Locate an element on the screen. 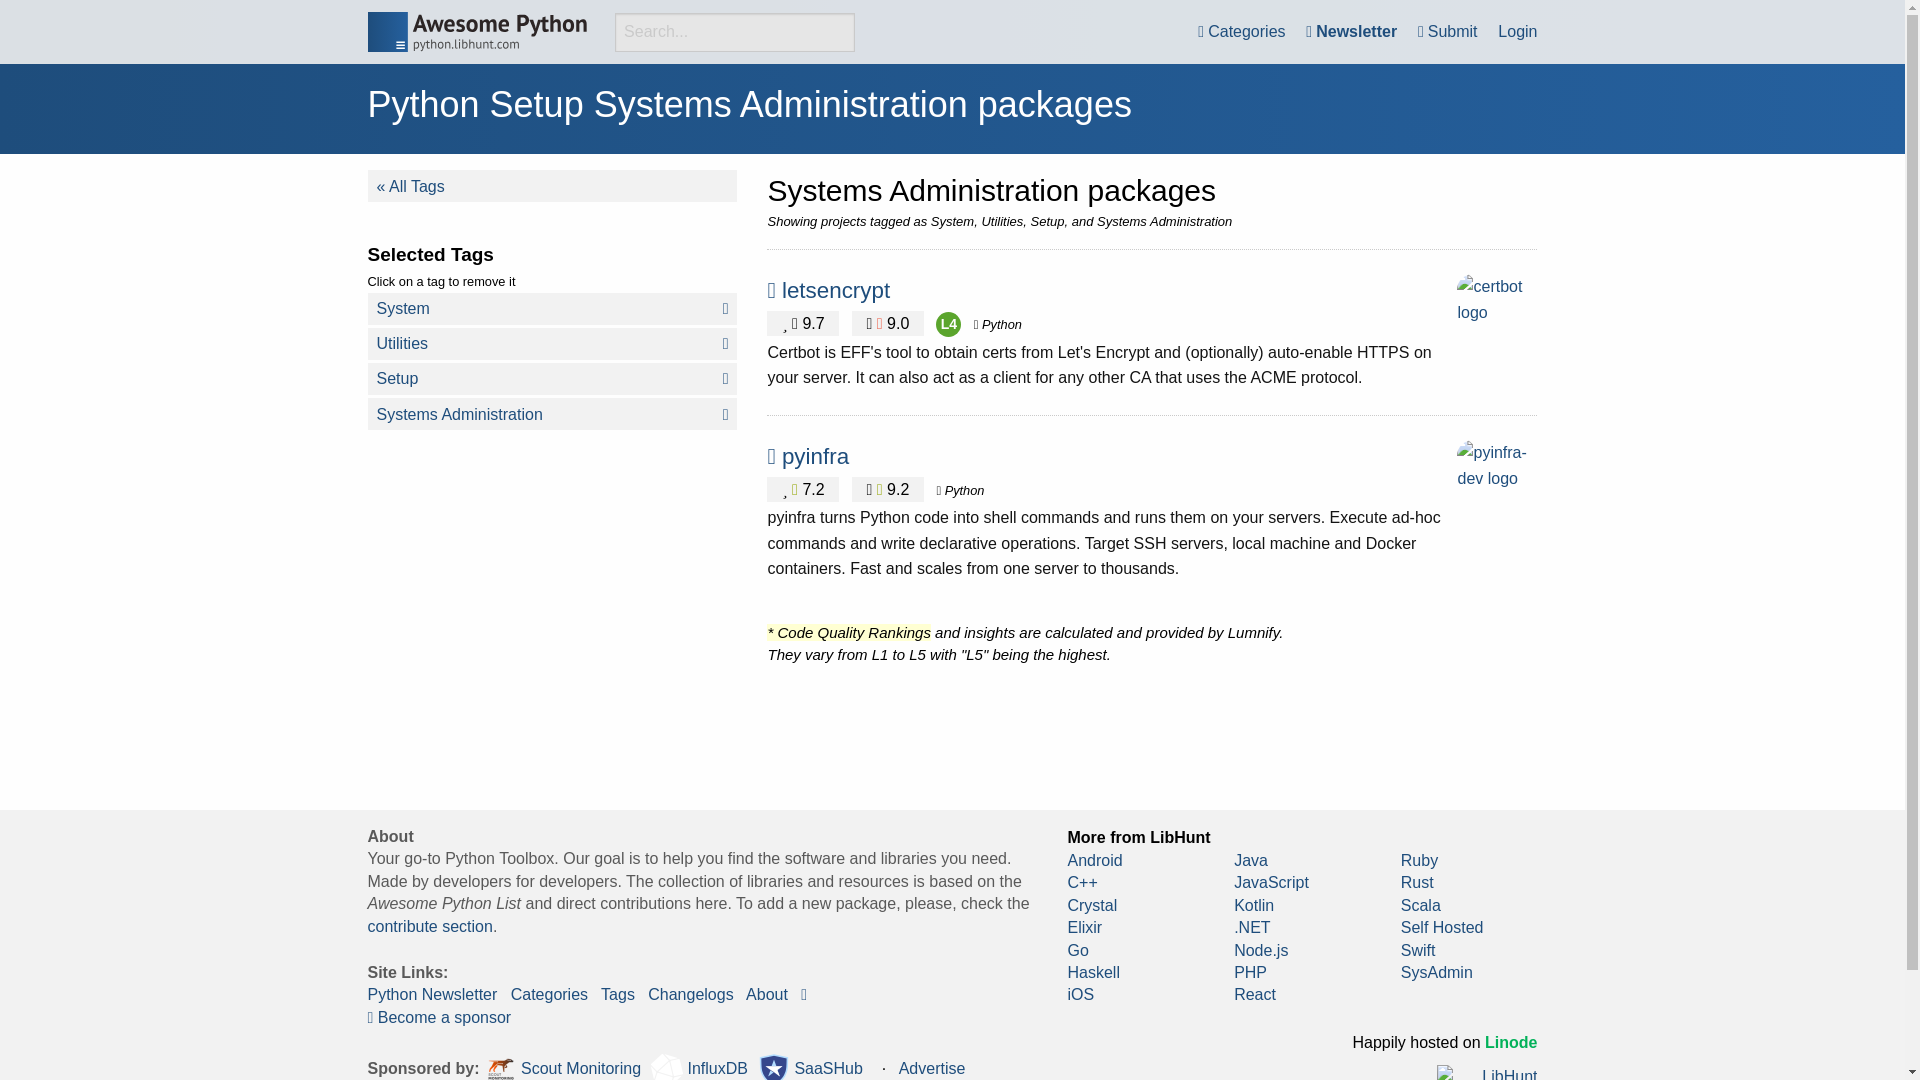  Android is located at coordinates (1094, 860).